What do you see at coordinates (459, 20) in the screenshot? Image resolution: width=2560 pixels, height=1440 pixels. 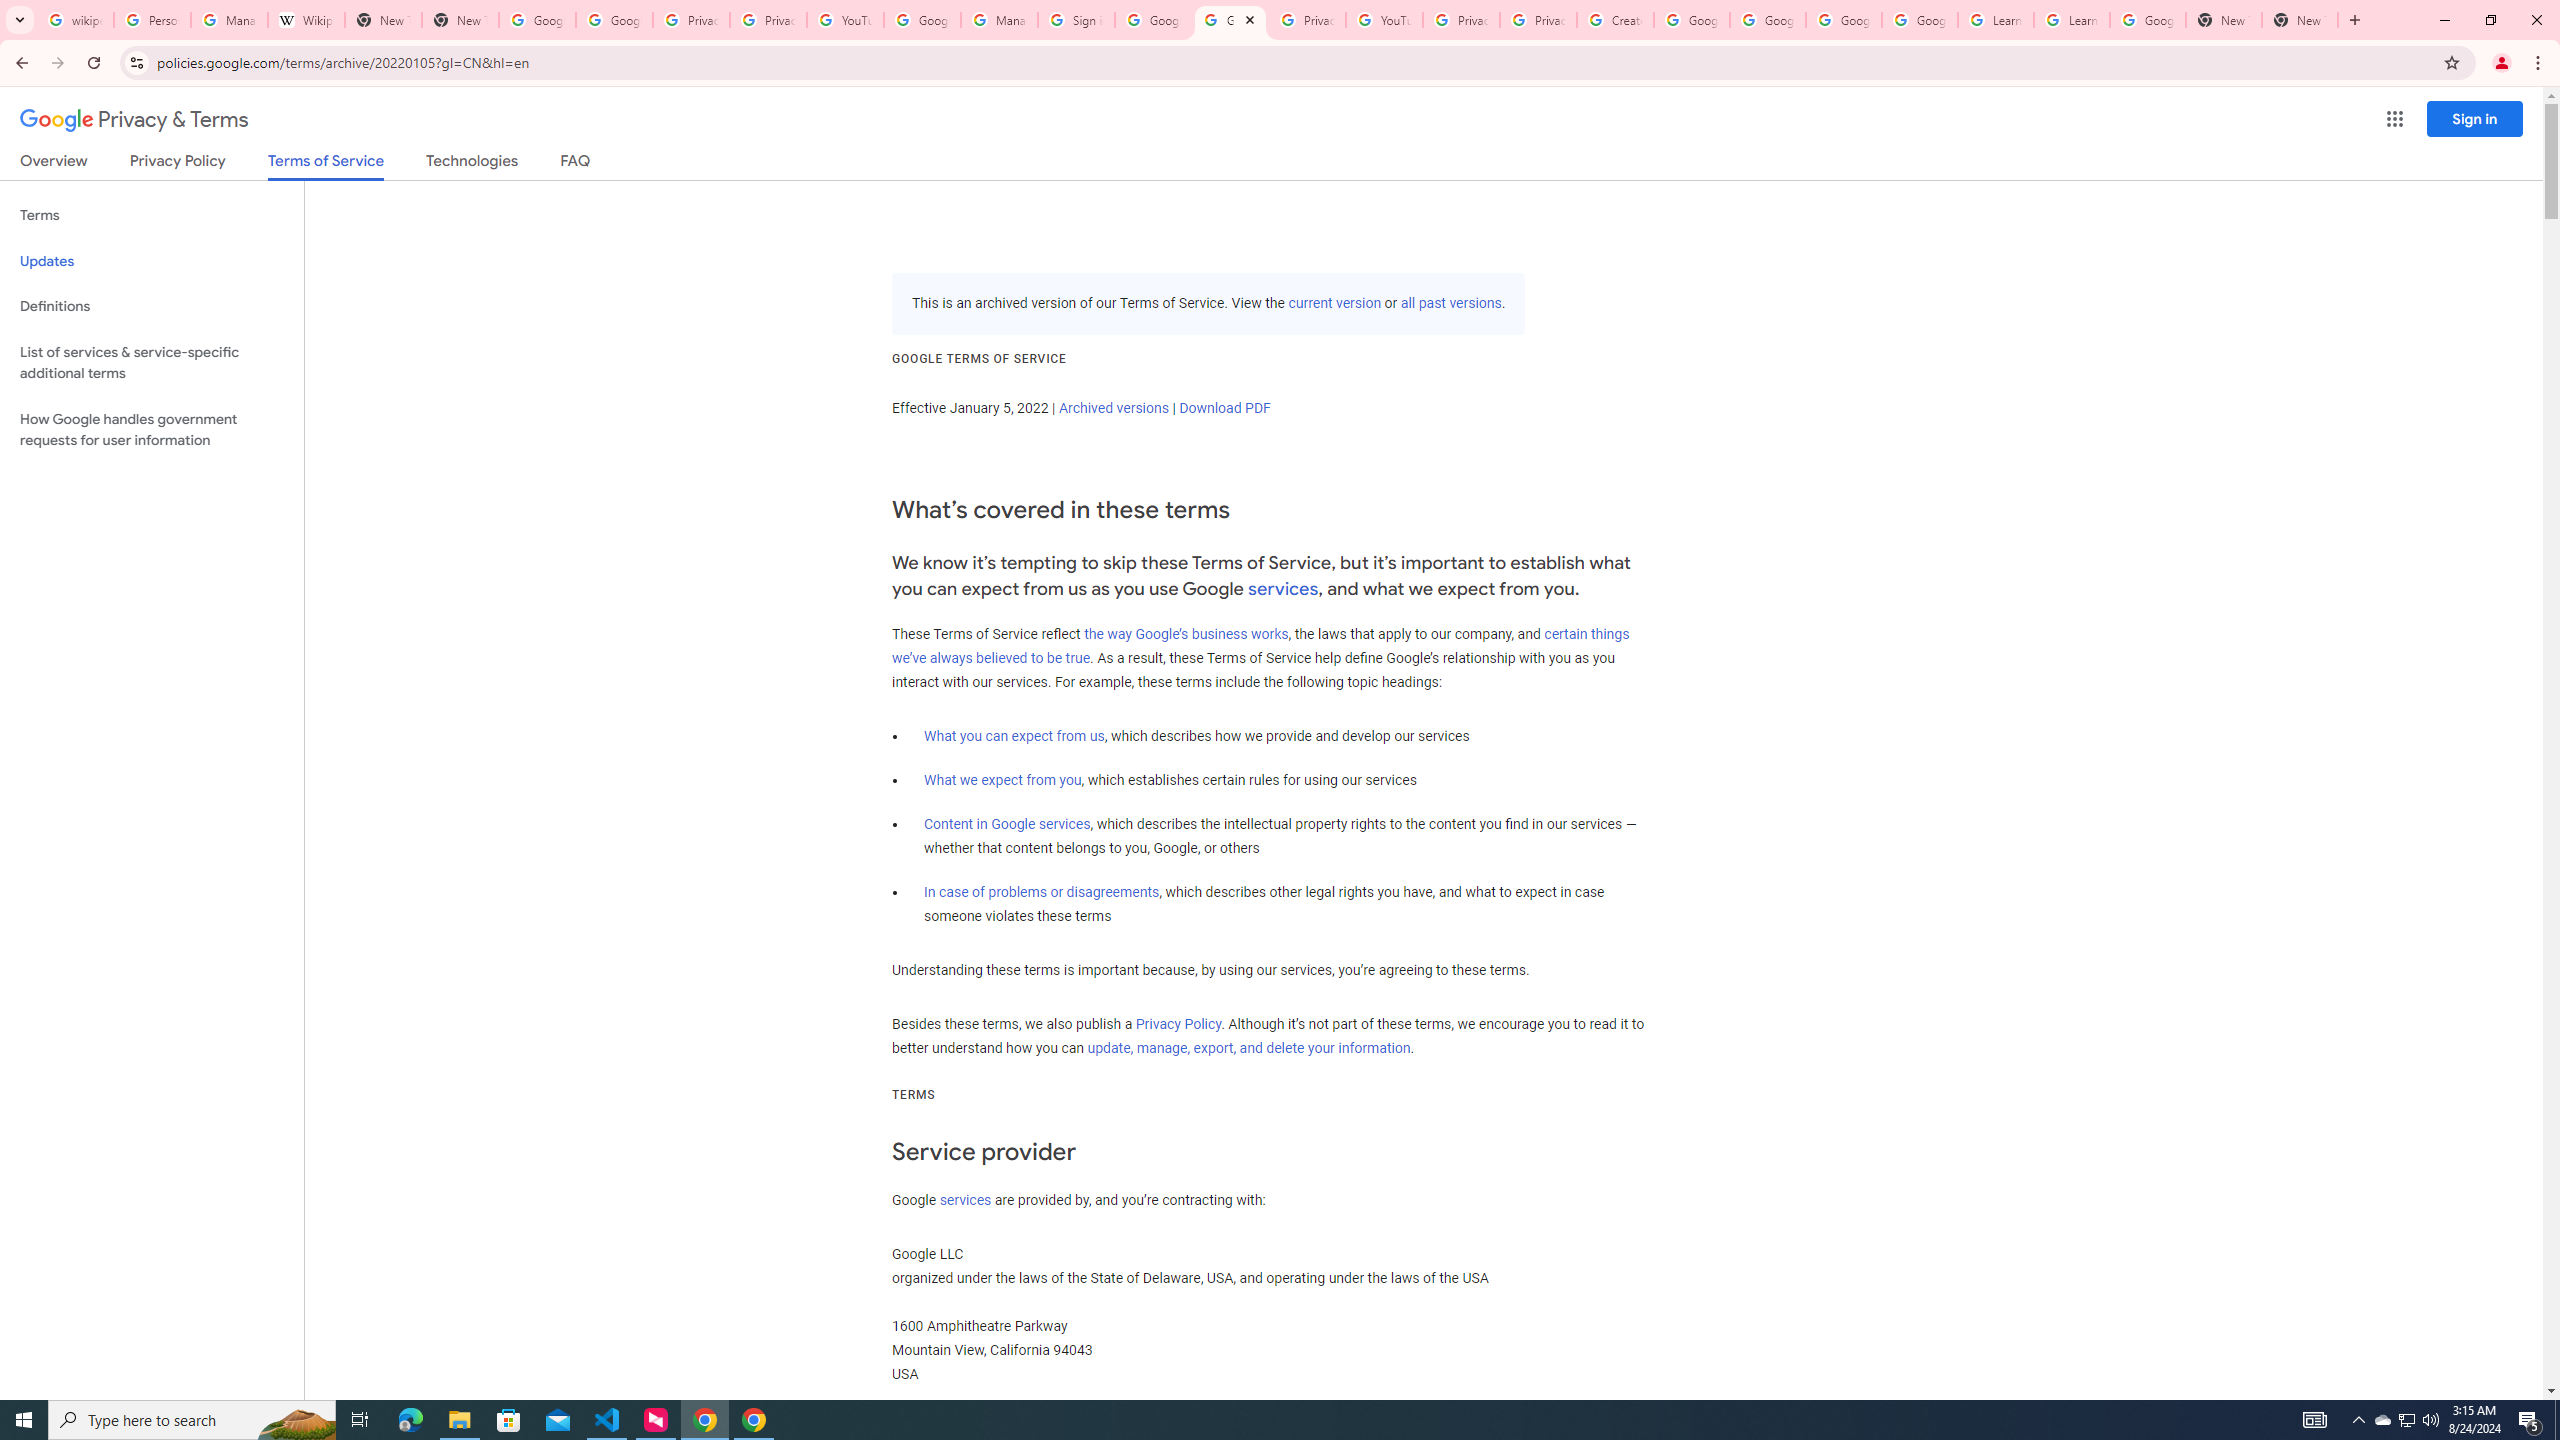 I see `New Tab` at bounding box center [459, 20].